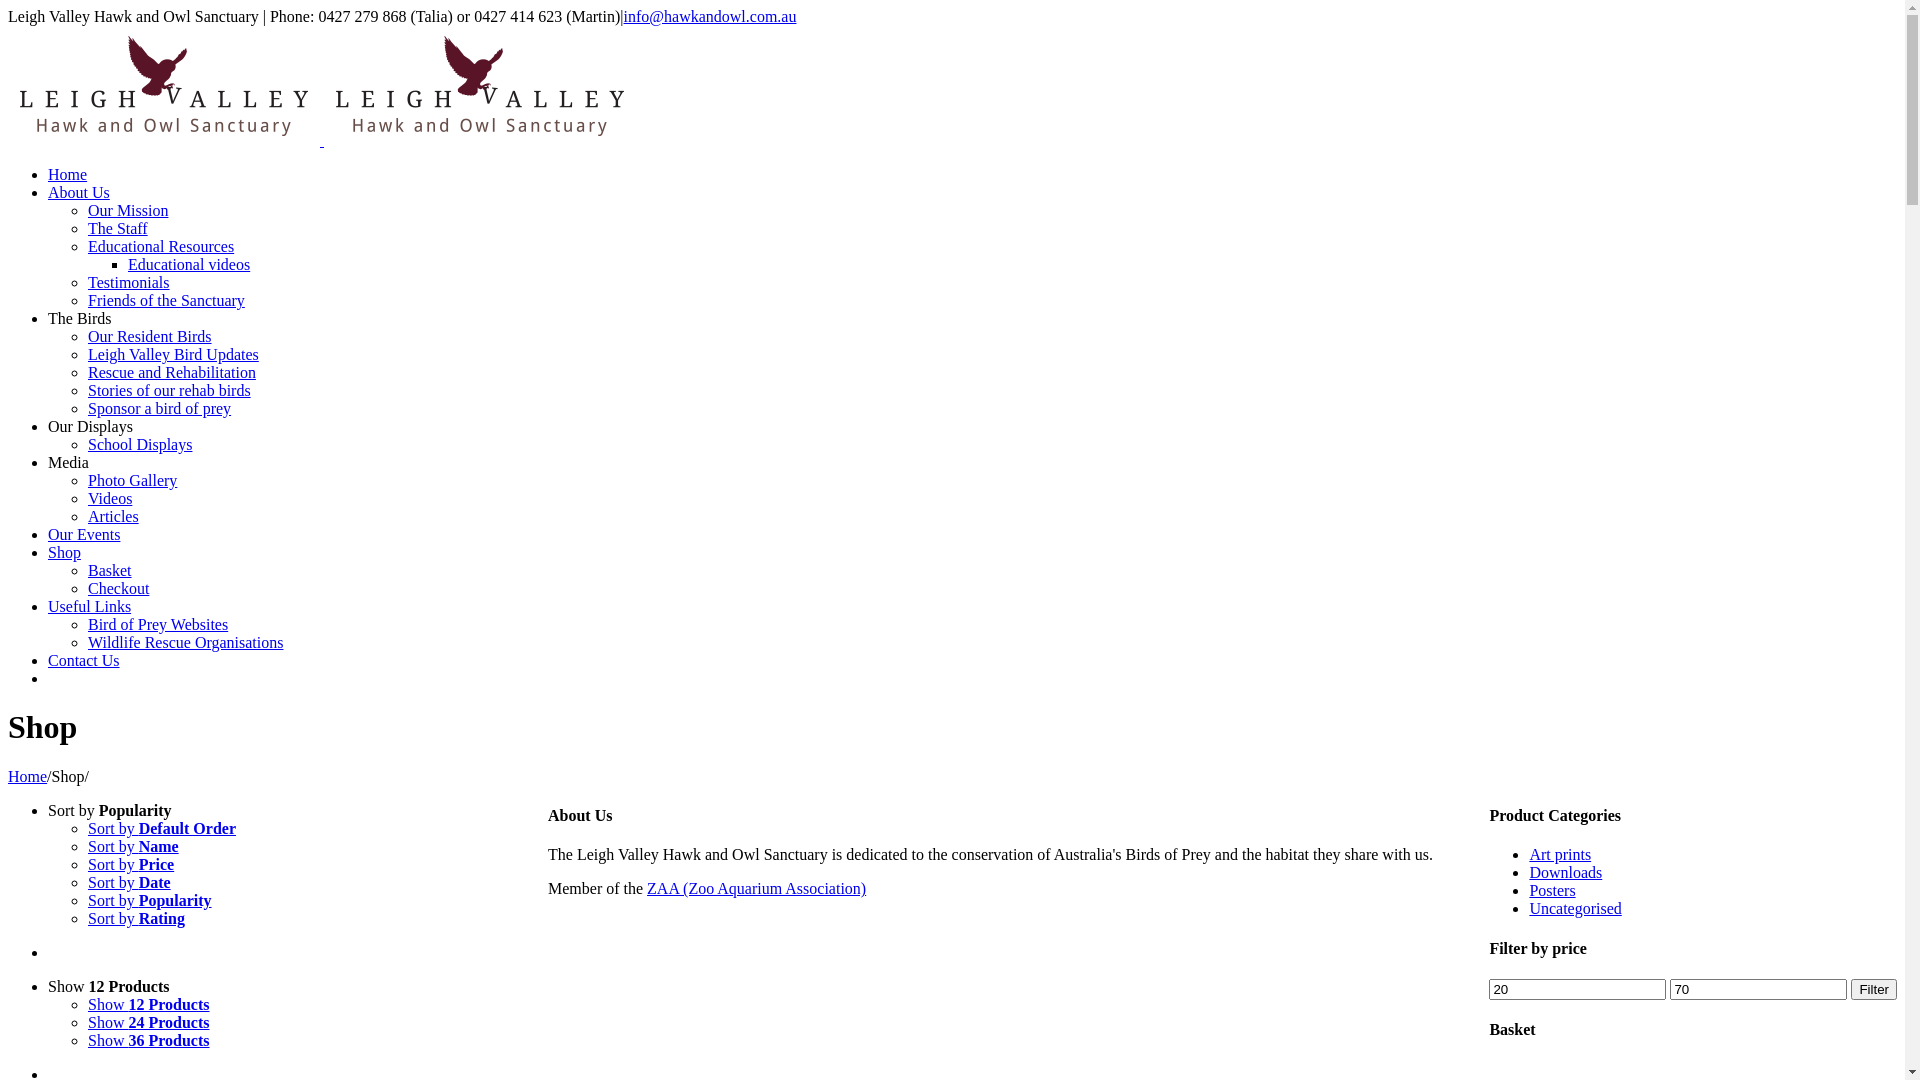  Describe the element at coordinates (162, 828) in the screenshot. I see `Sort by Default Order` at that location.